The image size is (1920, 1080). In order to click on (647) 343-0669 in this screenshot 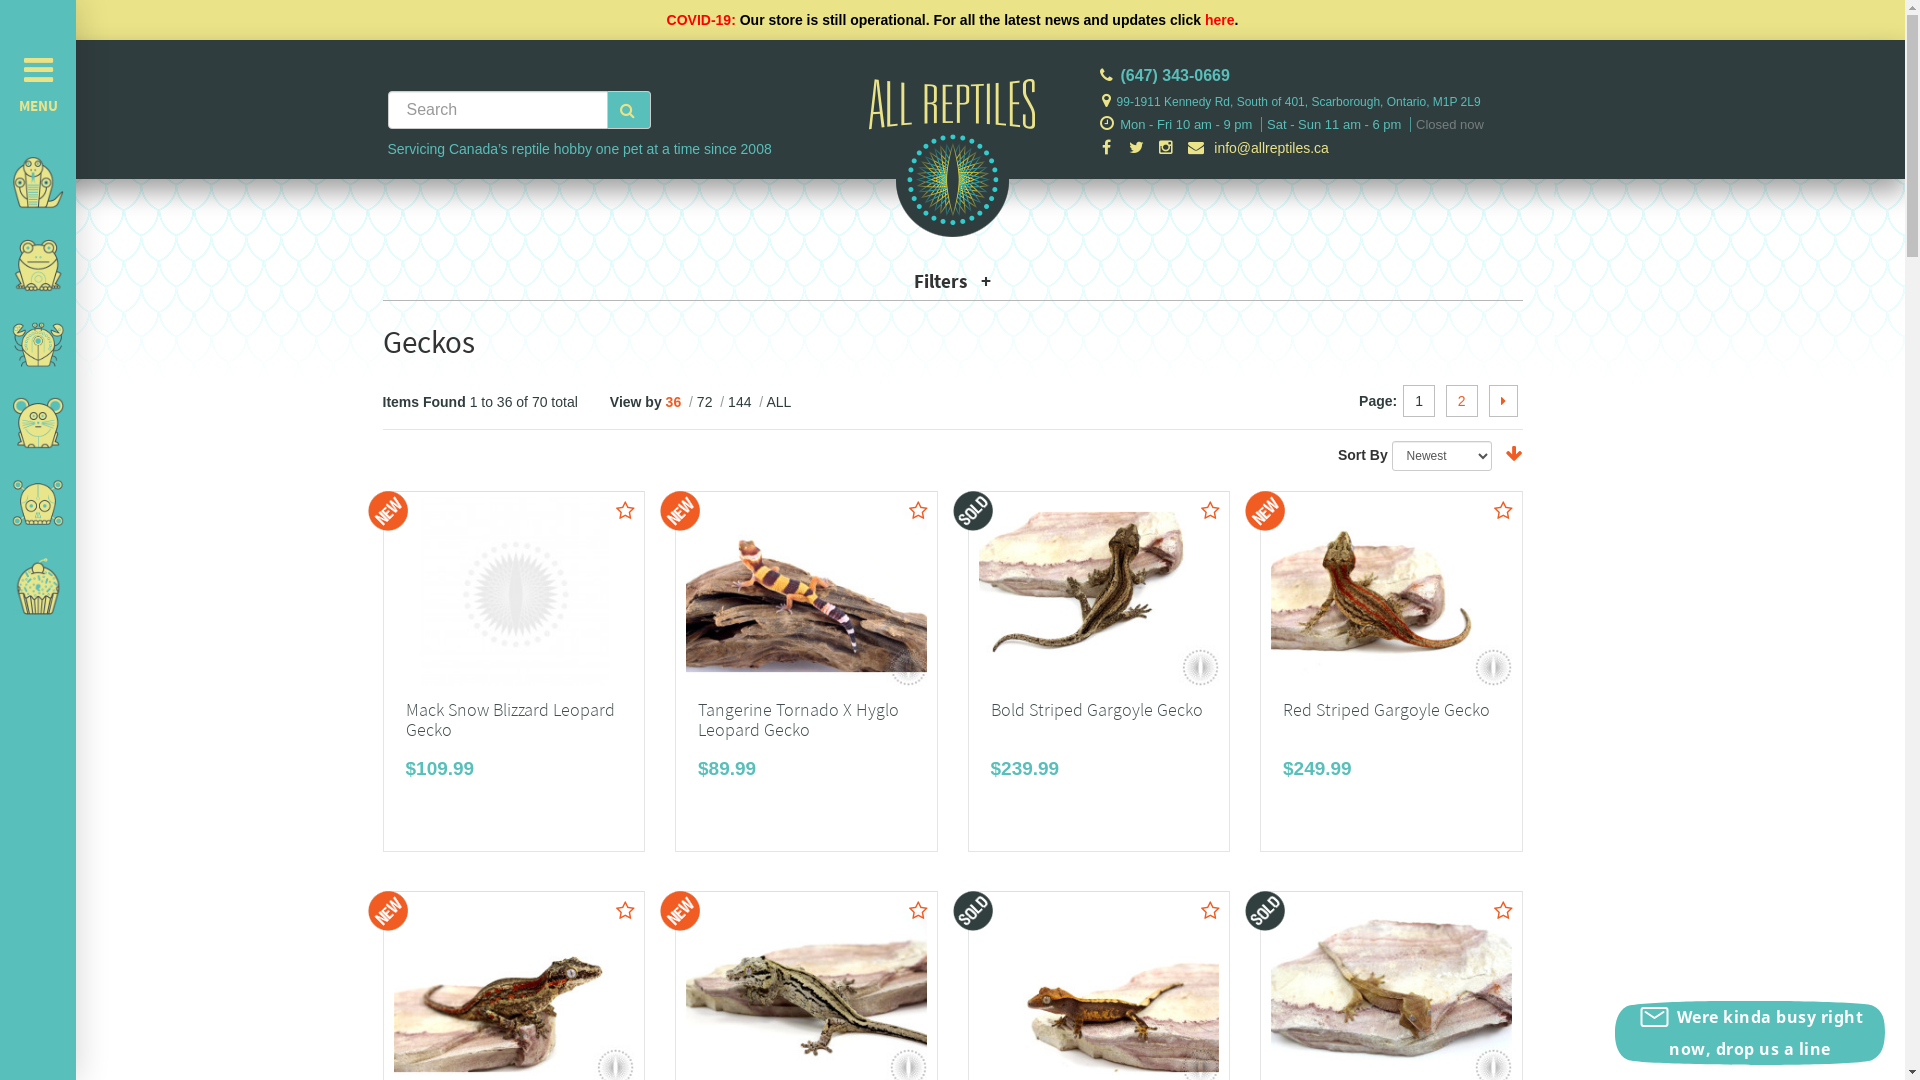, I will do `click(1174, 76)`.